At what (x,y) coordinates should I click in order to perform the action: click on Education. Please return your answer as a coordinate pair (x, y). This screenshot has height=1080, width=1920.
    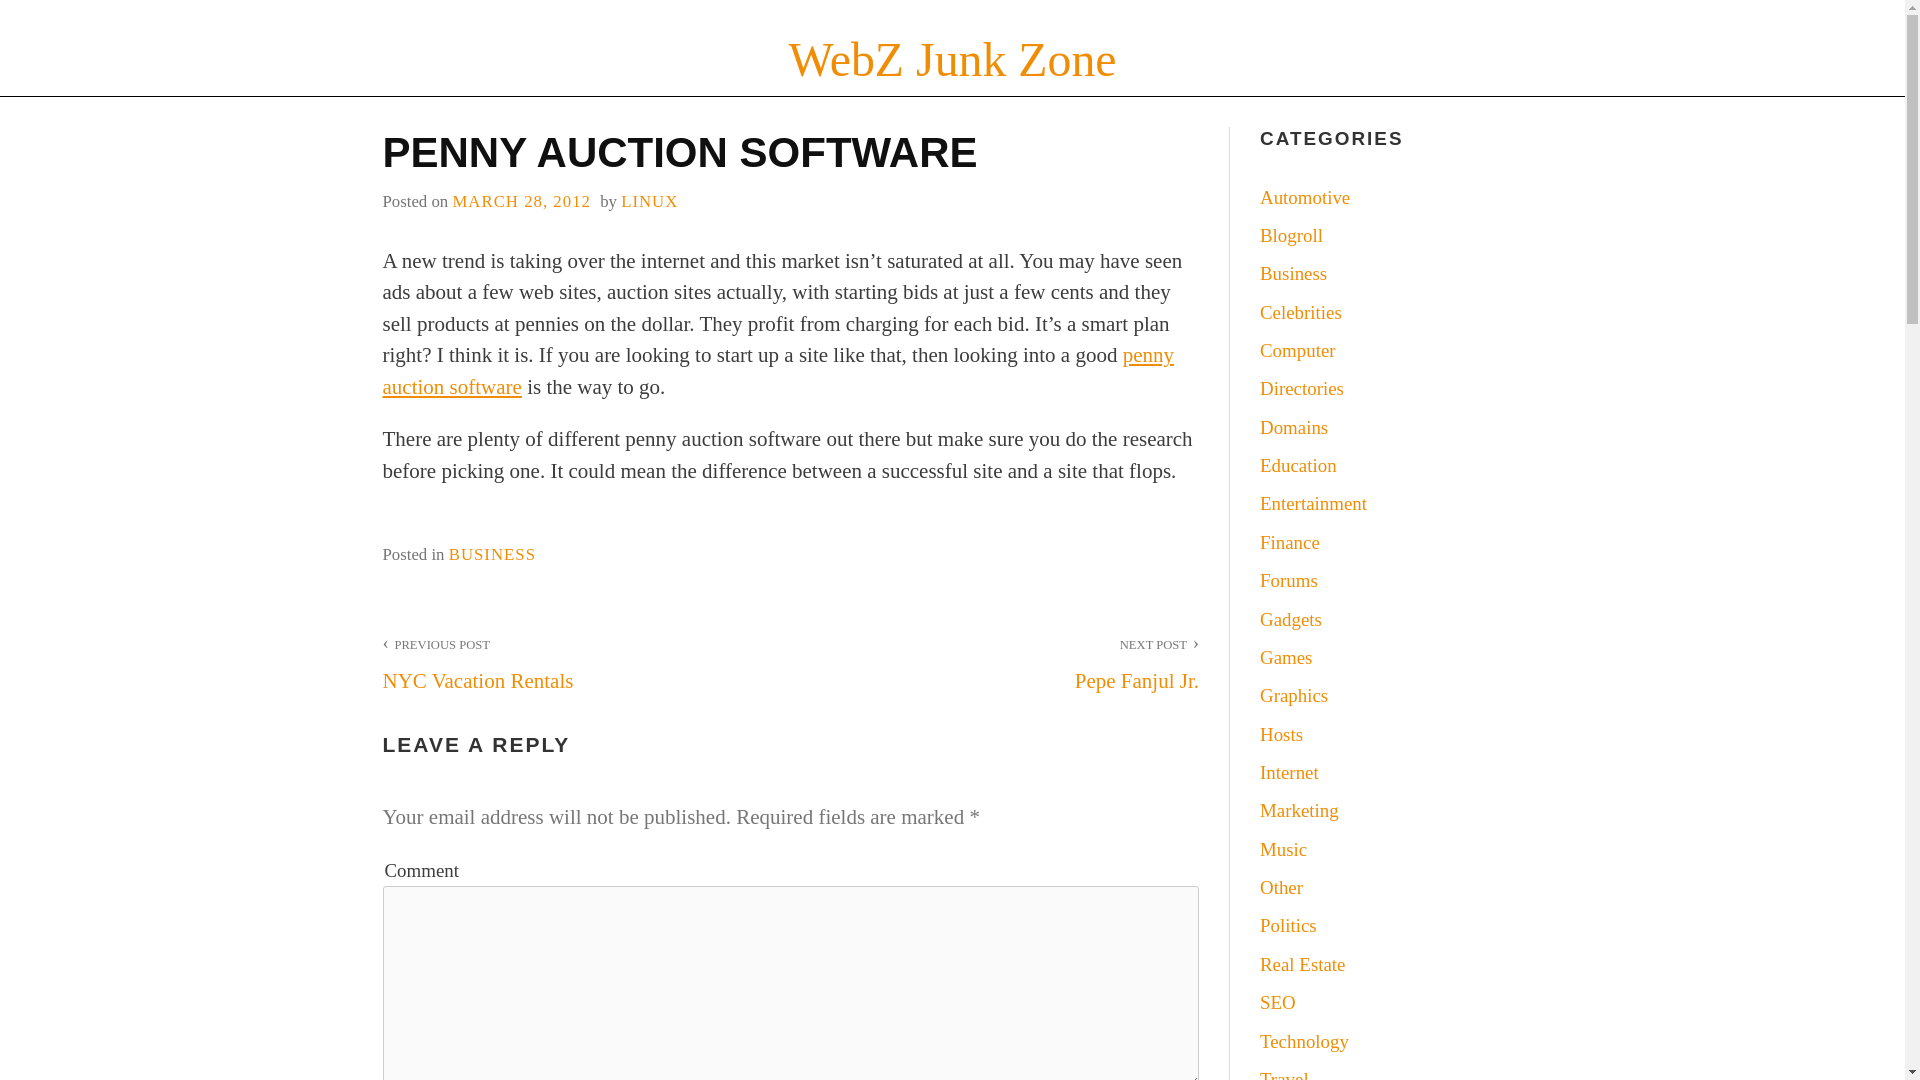
    Looking at the image, I should click on (1298, 465).